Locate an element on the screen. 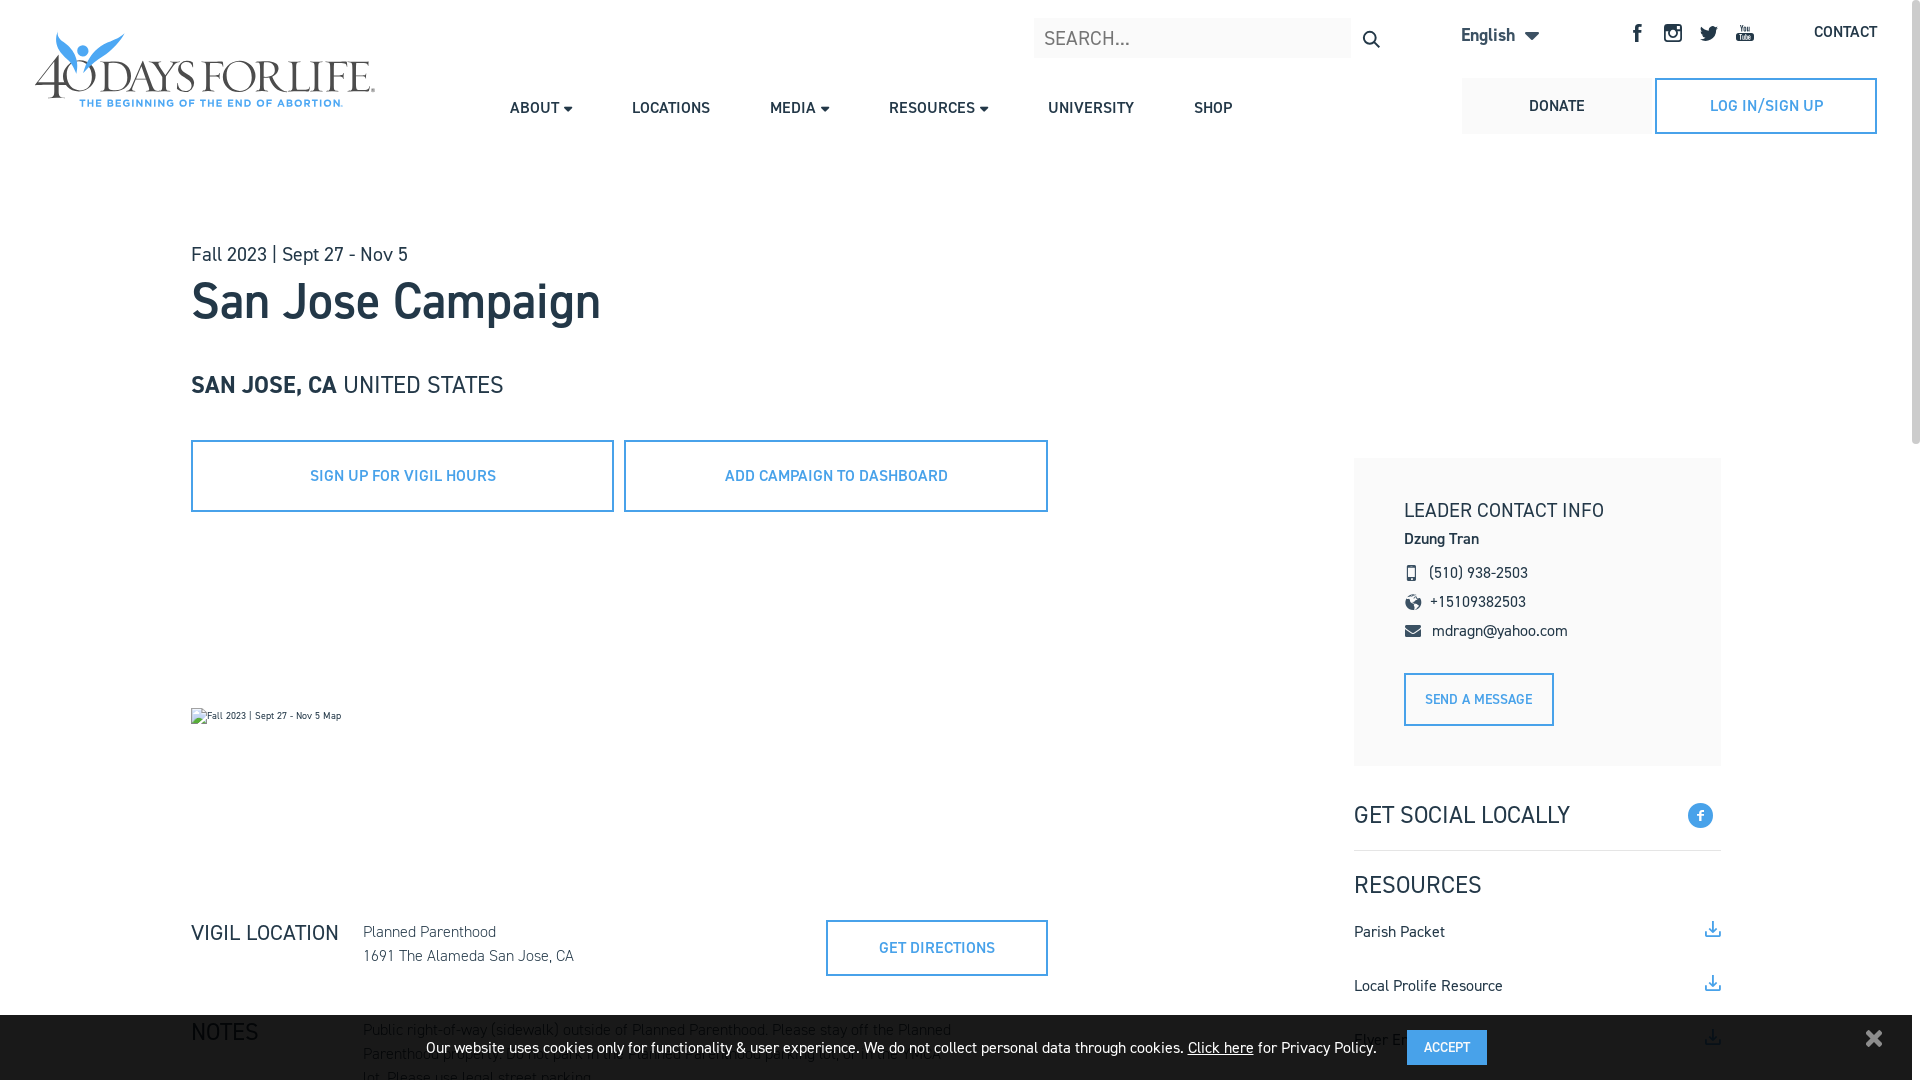 Image resolution: width=1920 pixels, height=1080 pixels. SIGN UP FOR VIGIL HOURS is located at coordinates (402, 476).